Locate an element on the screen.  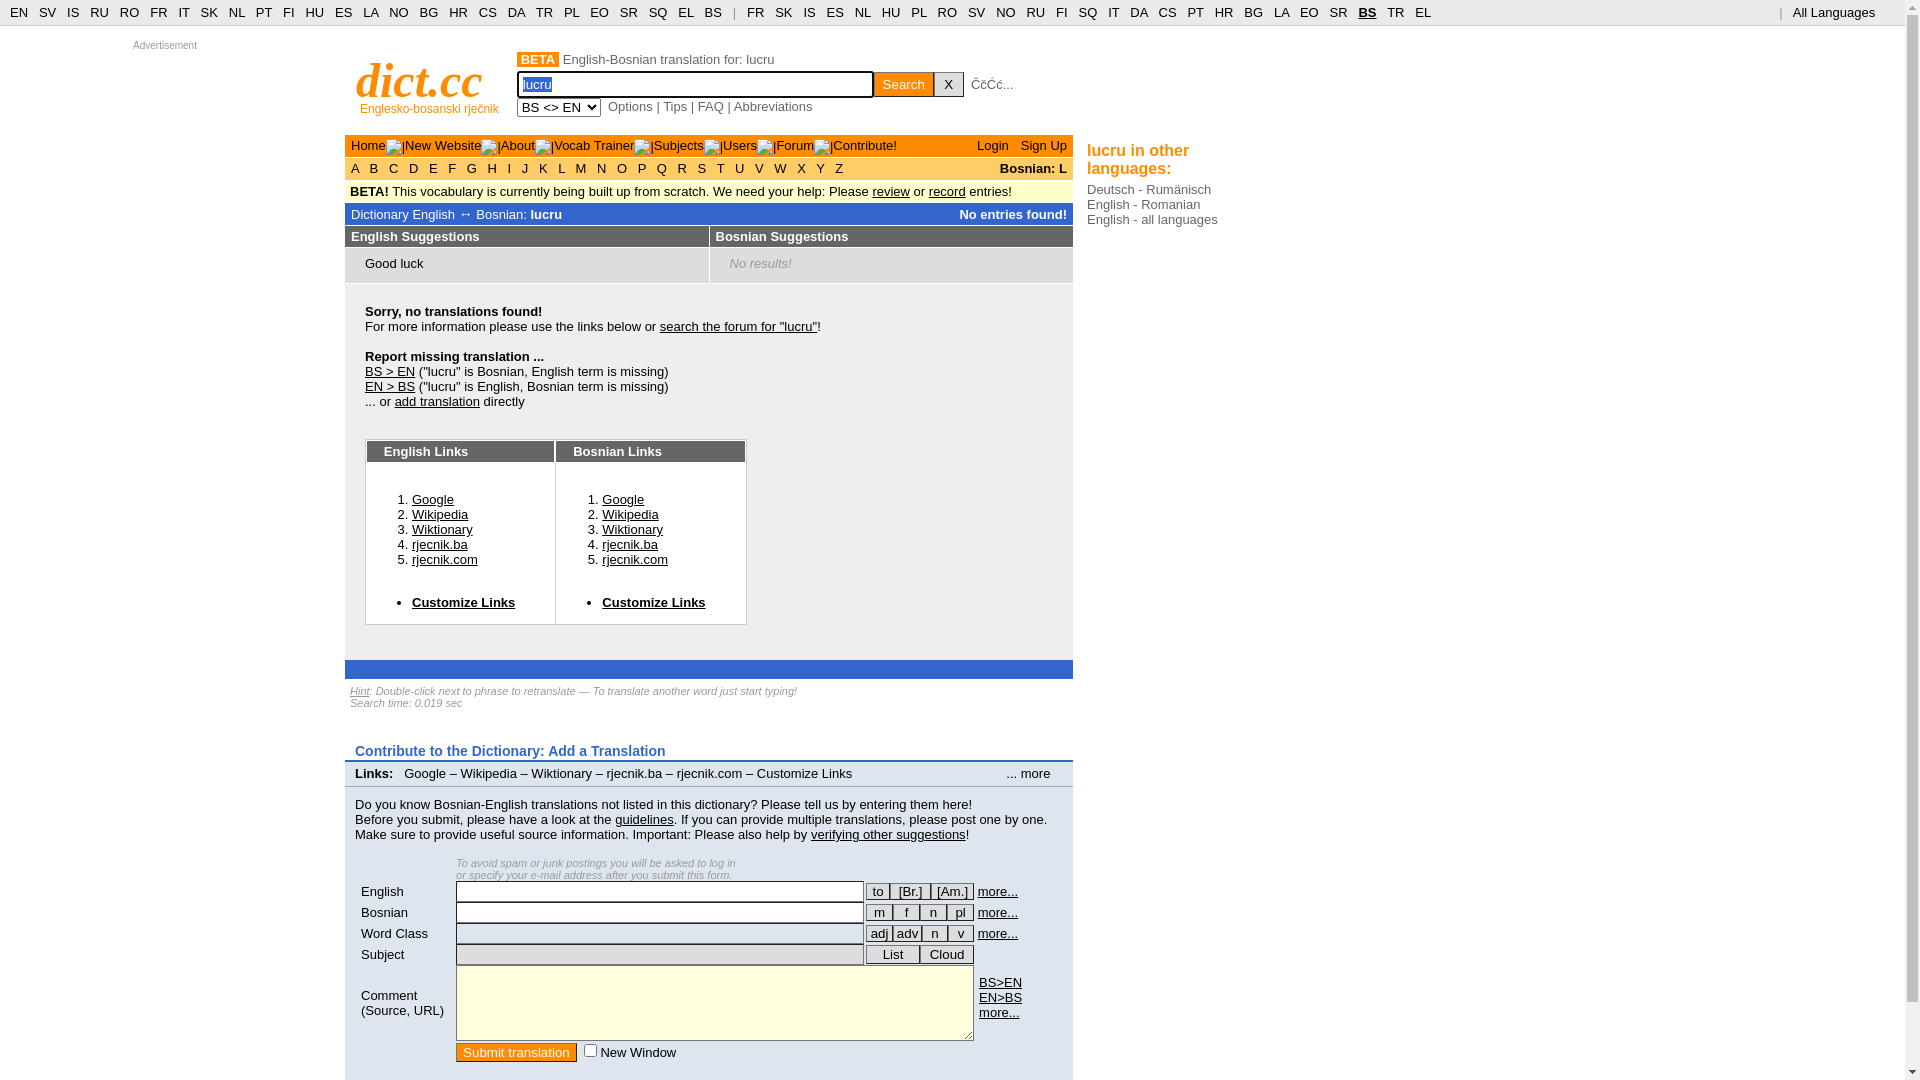
English - Romanian is located at coordinates (1144, 204).